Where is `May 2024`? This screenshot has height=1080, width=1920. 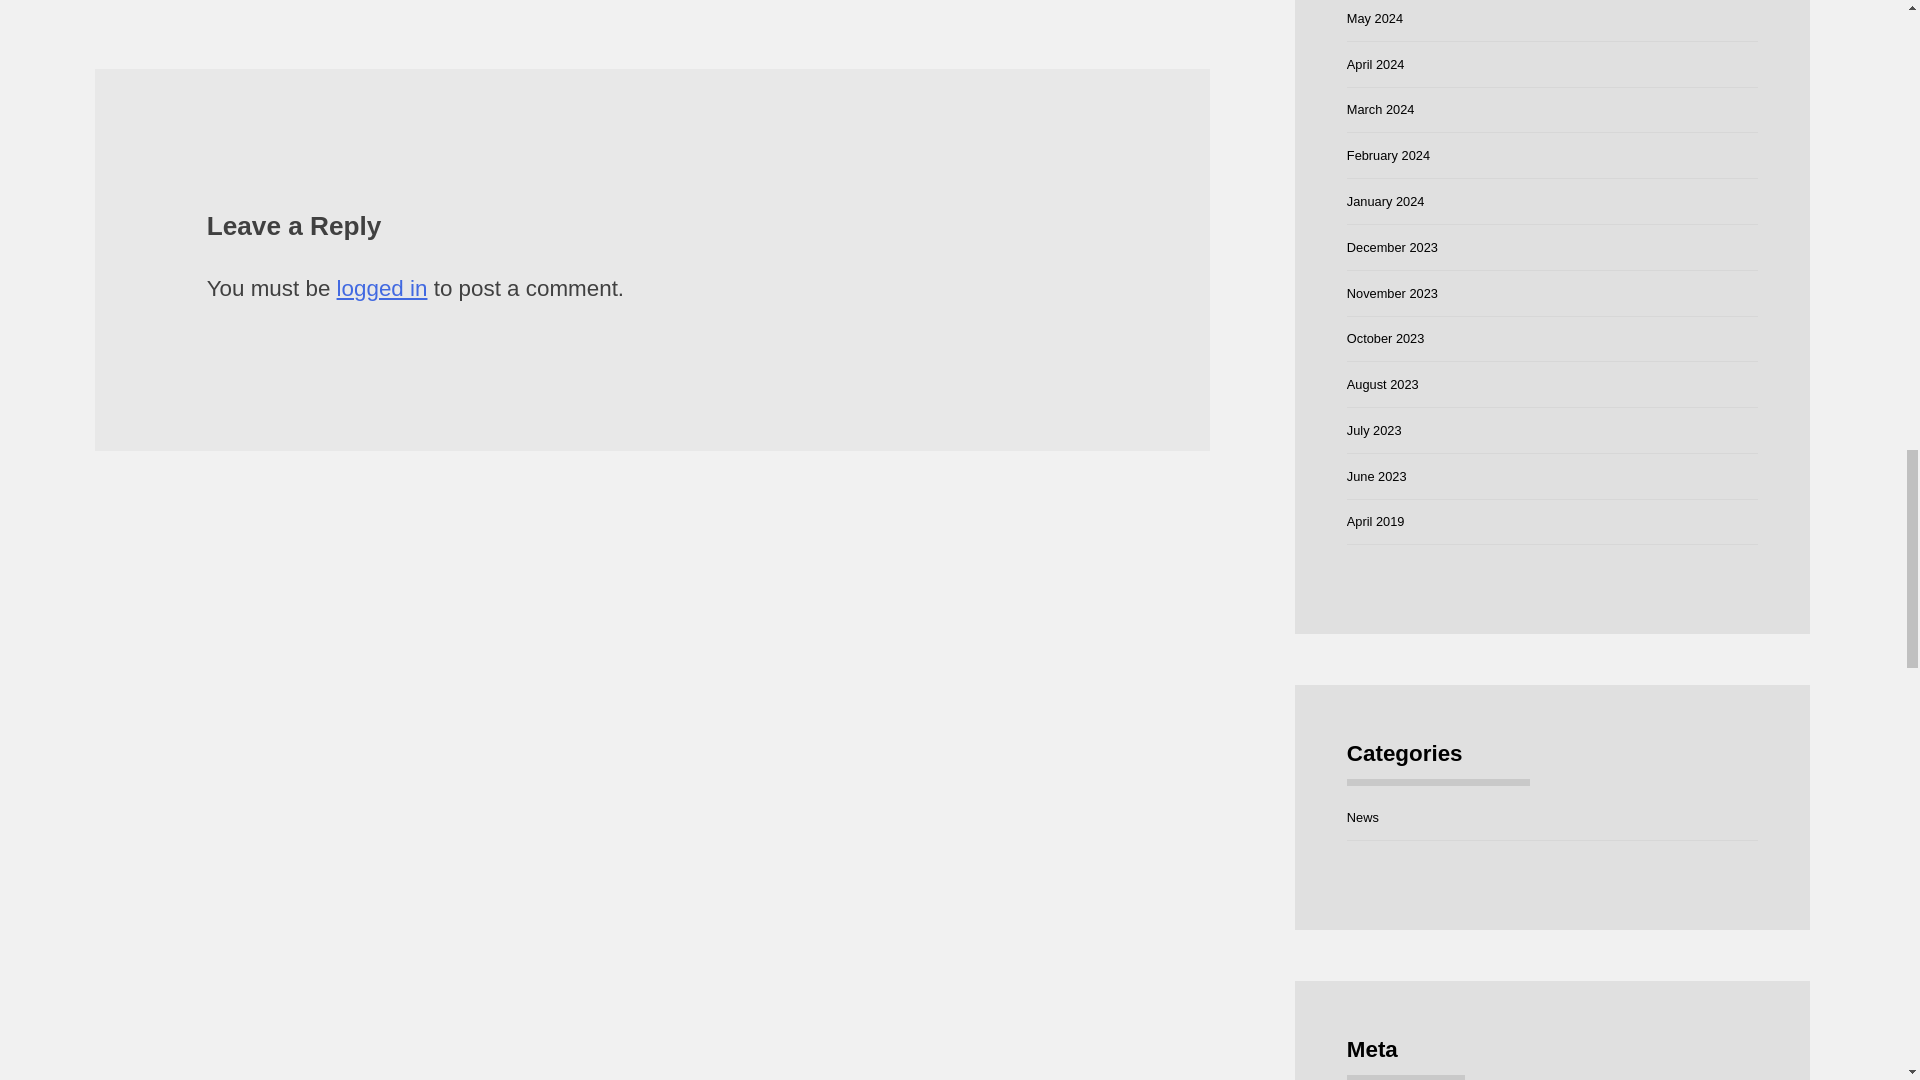 May 2024 is located at coordinates (1375, 18).